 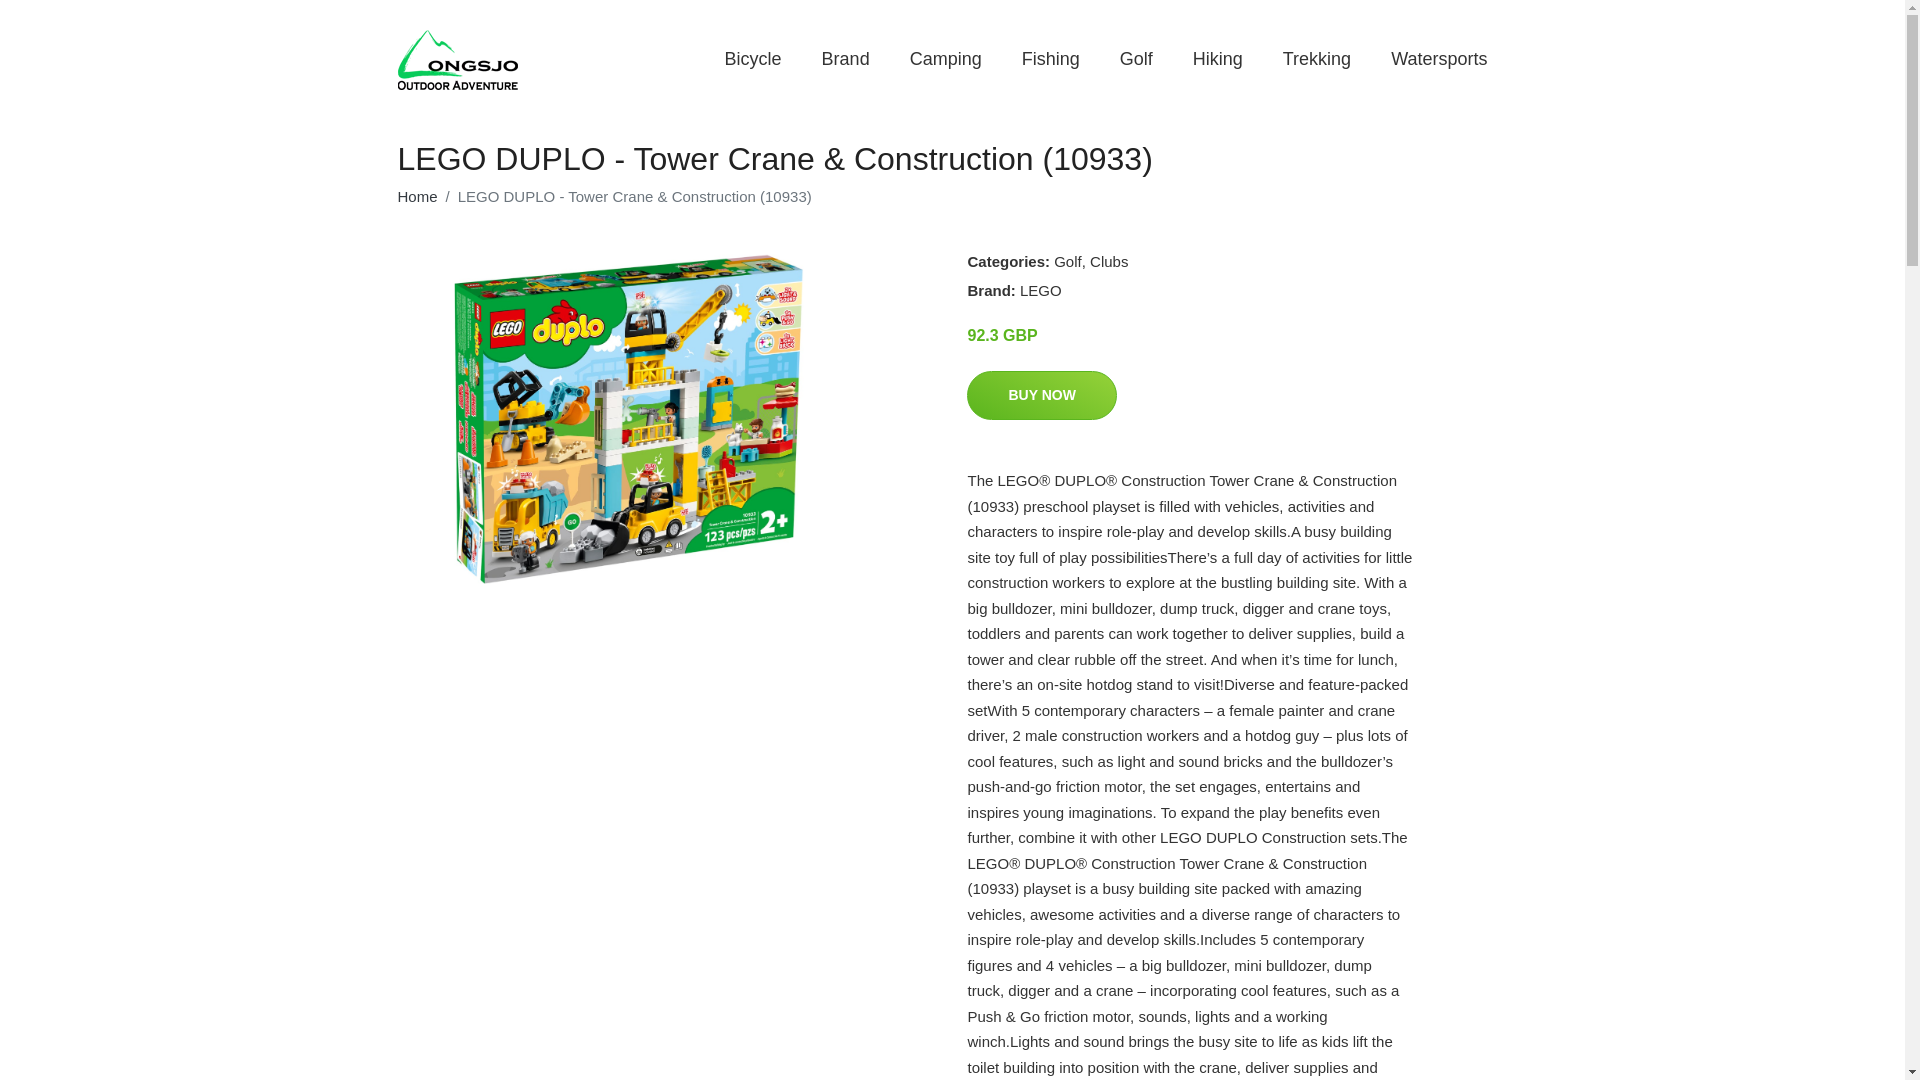 What do you see at coordinates (753, 59) in the screenshot?
I see `Bicycle` at bounding box center [753, 59].